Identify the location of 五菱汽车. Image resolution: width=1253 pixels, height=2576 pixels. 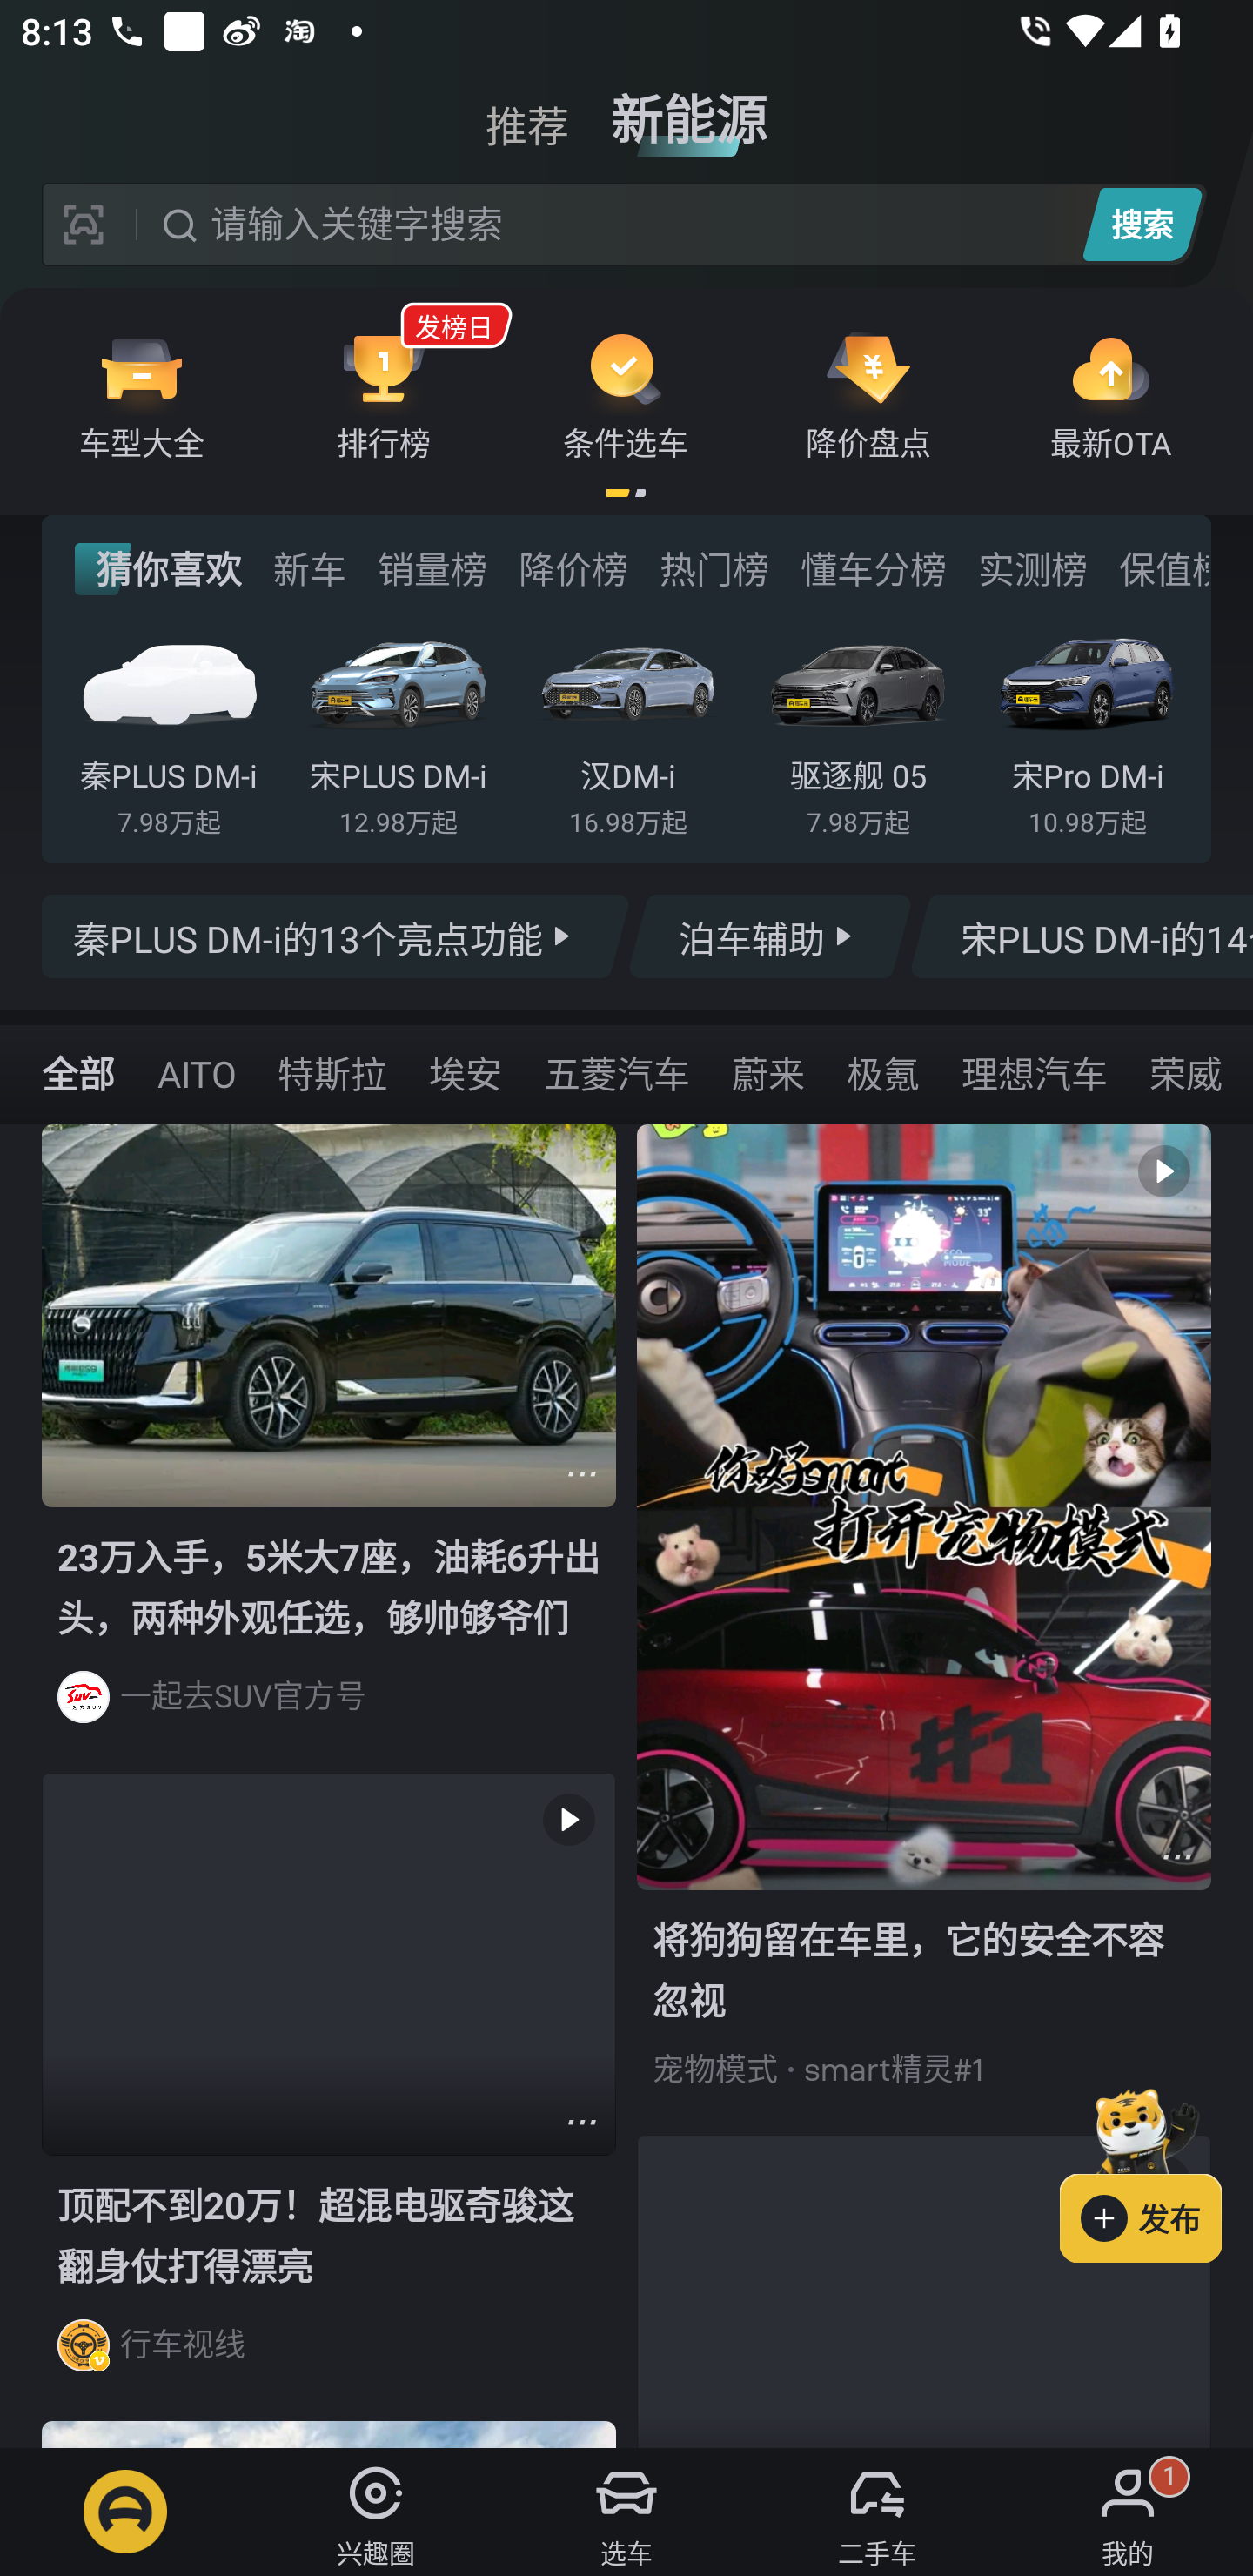
(616, 1072).